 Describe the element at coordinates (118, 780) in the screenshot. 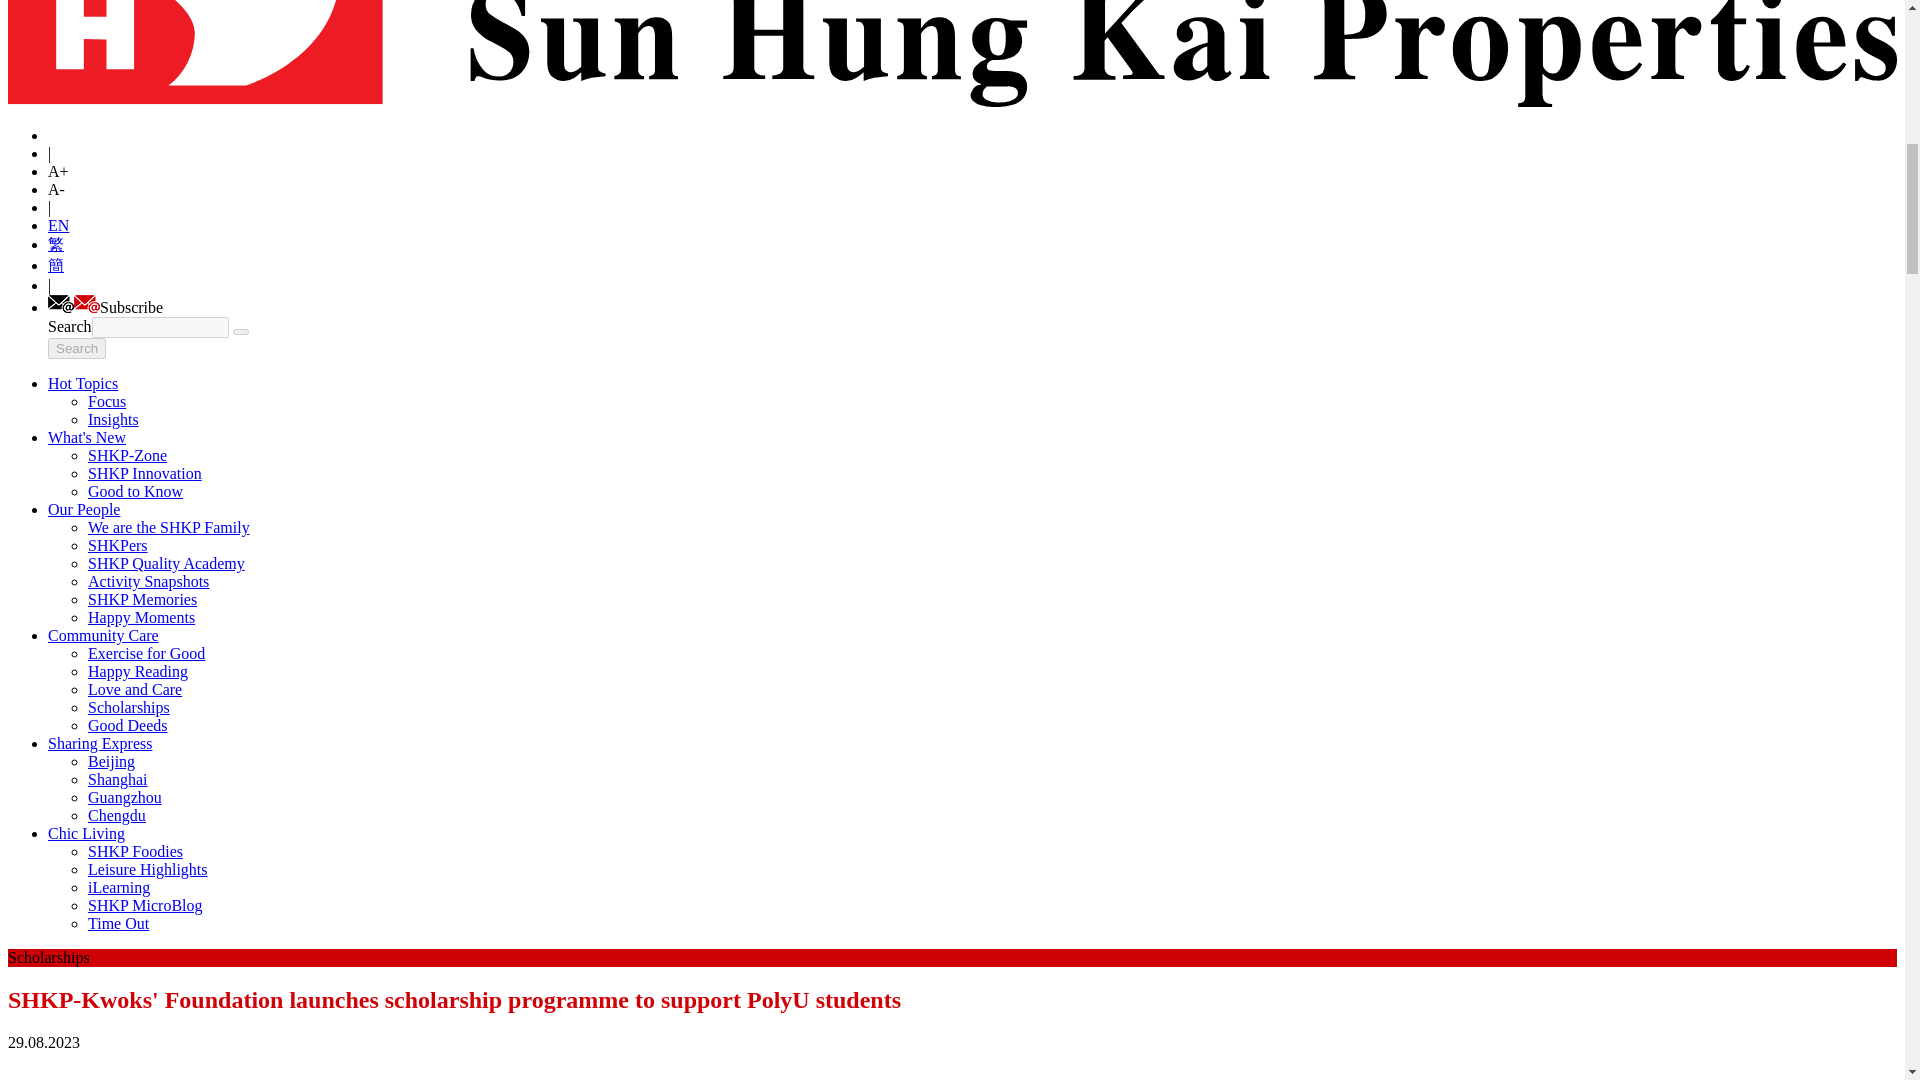

I see `Shanghai` at that location.